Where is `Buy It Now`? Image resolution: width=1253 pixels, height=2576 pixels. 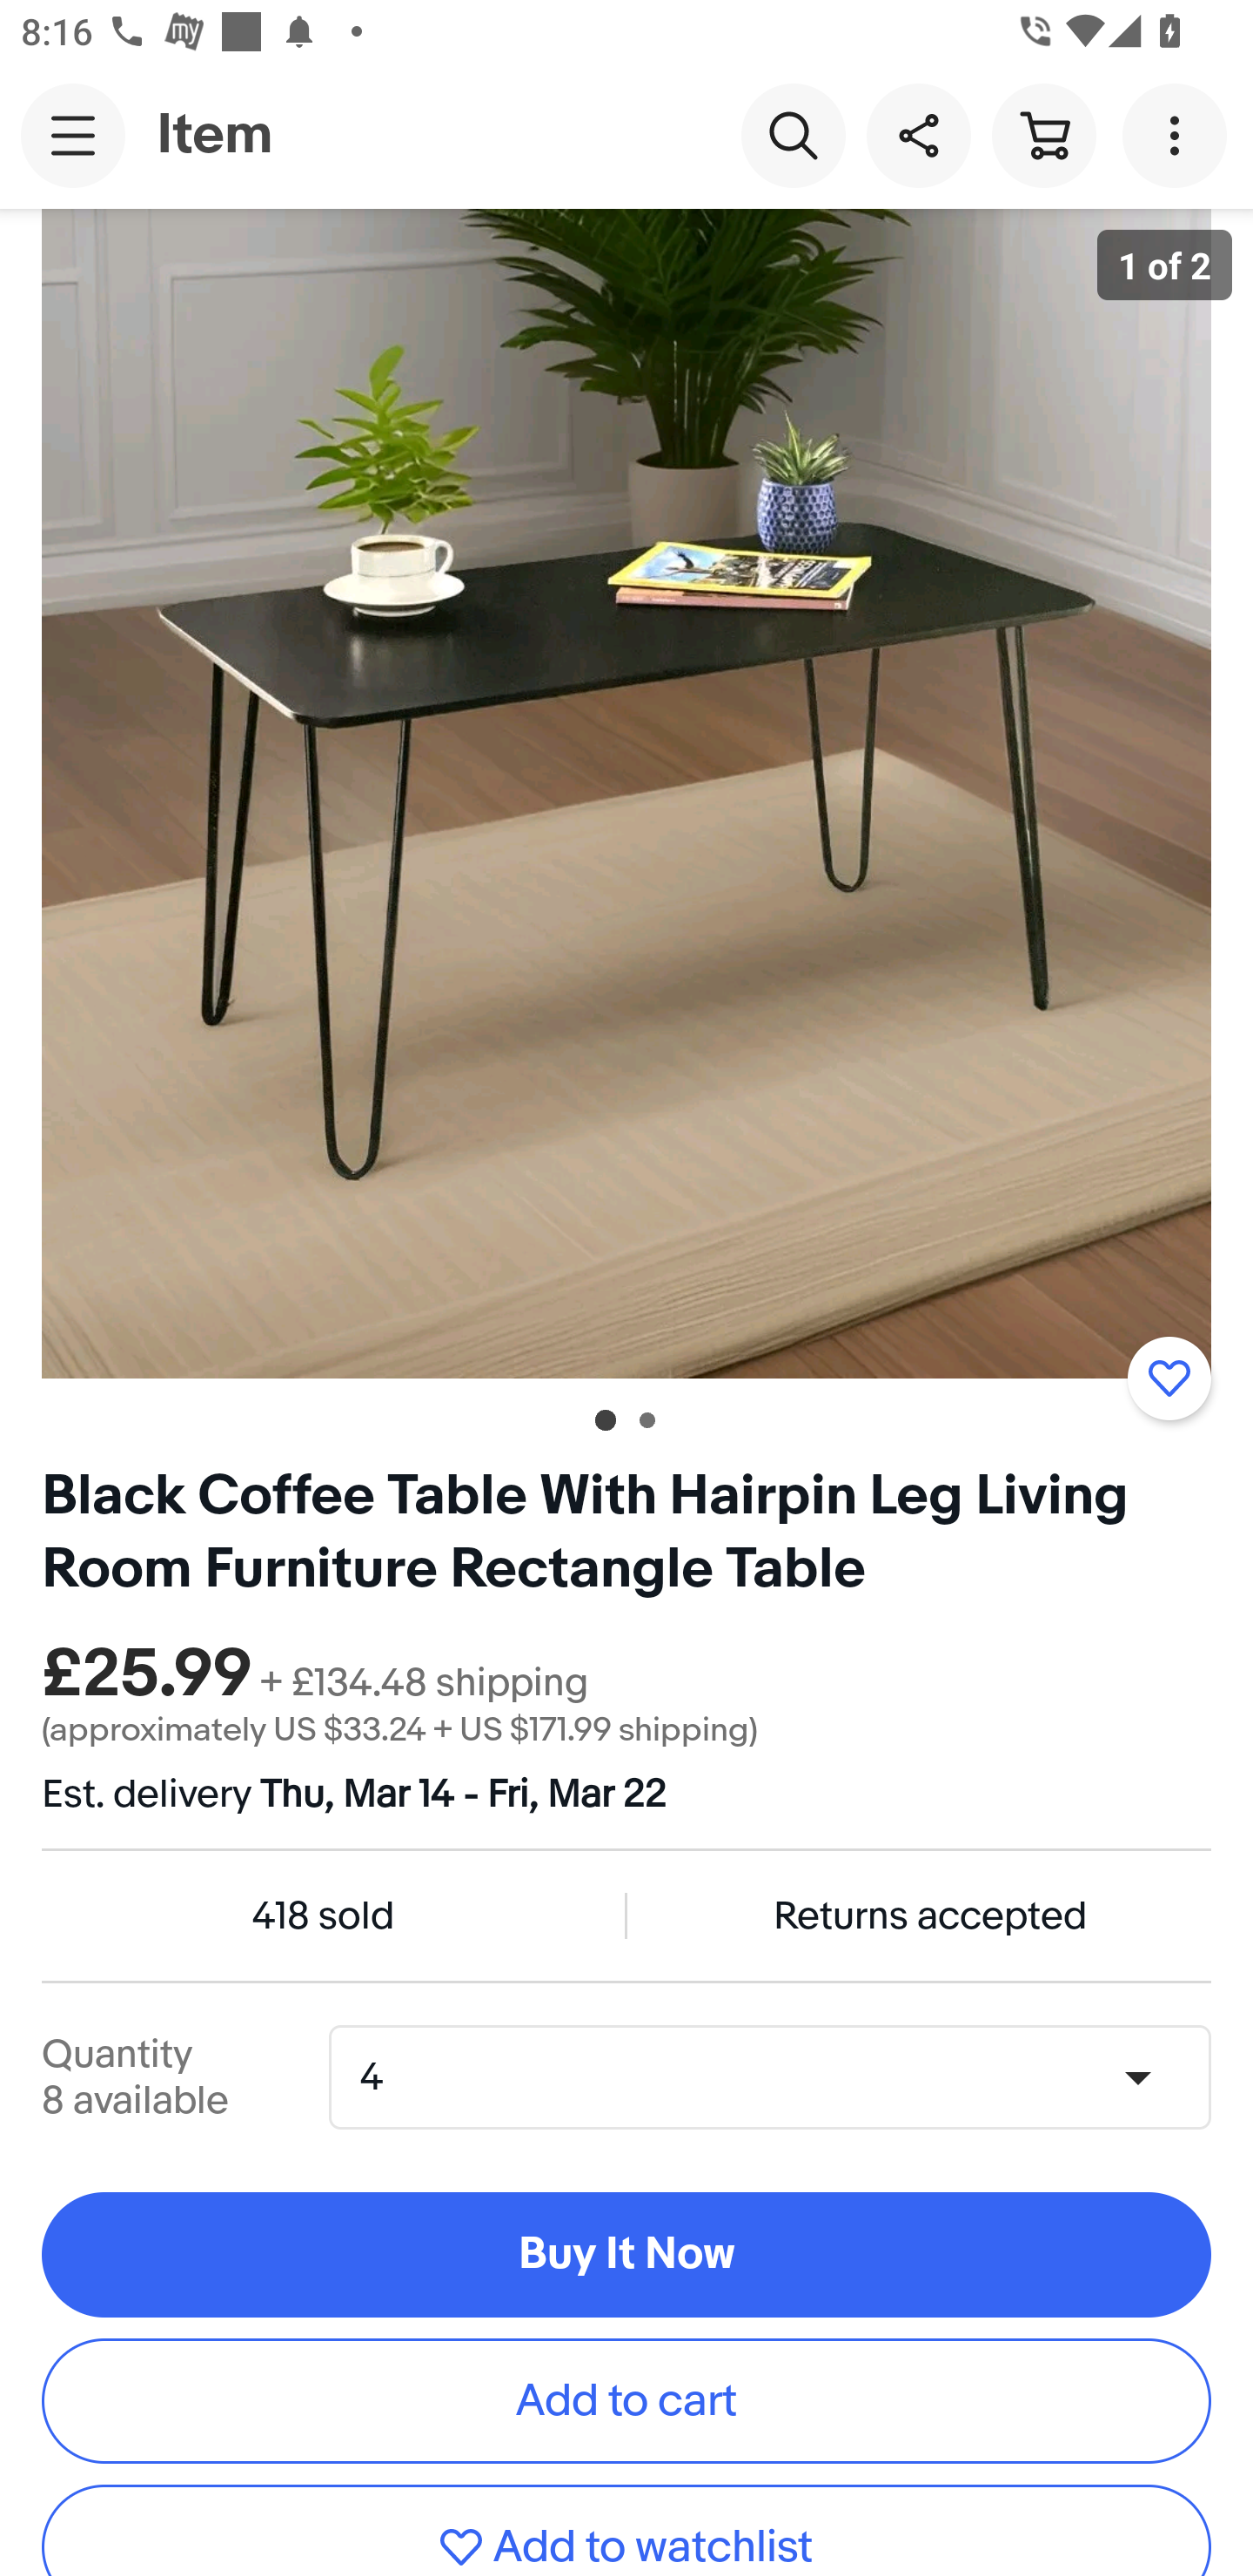
Buy It Now is located at coordinates (626, 2255).